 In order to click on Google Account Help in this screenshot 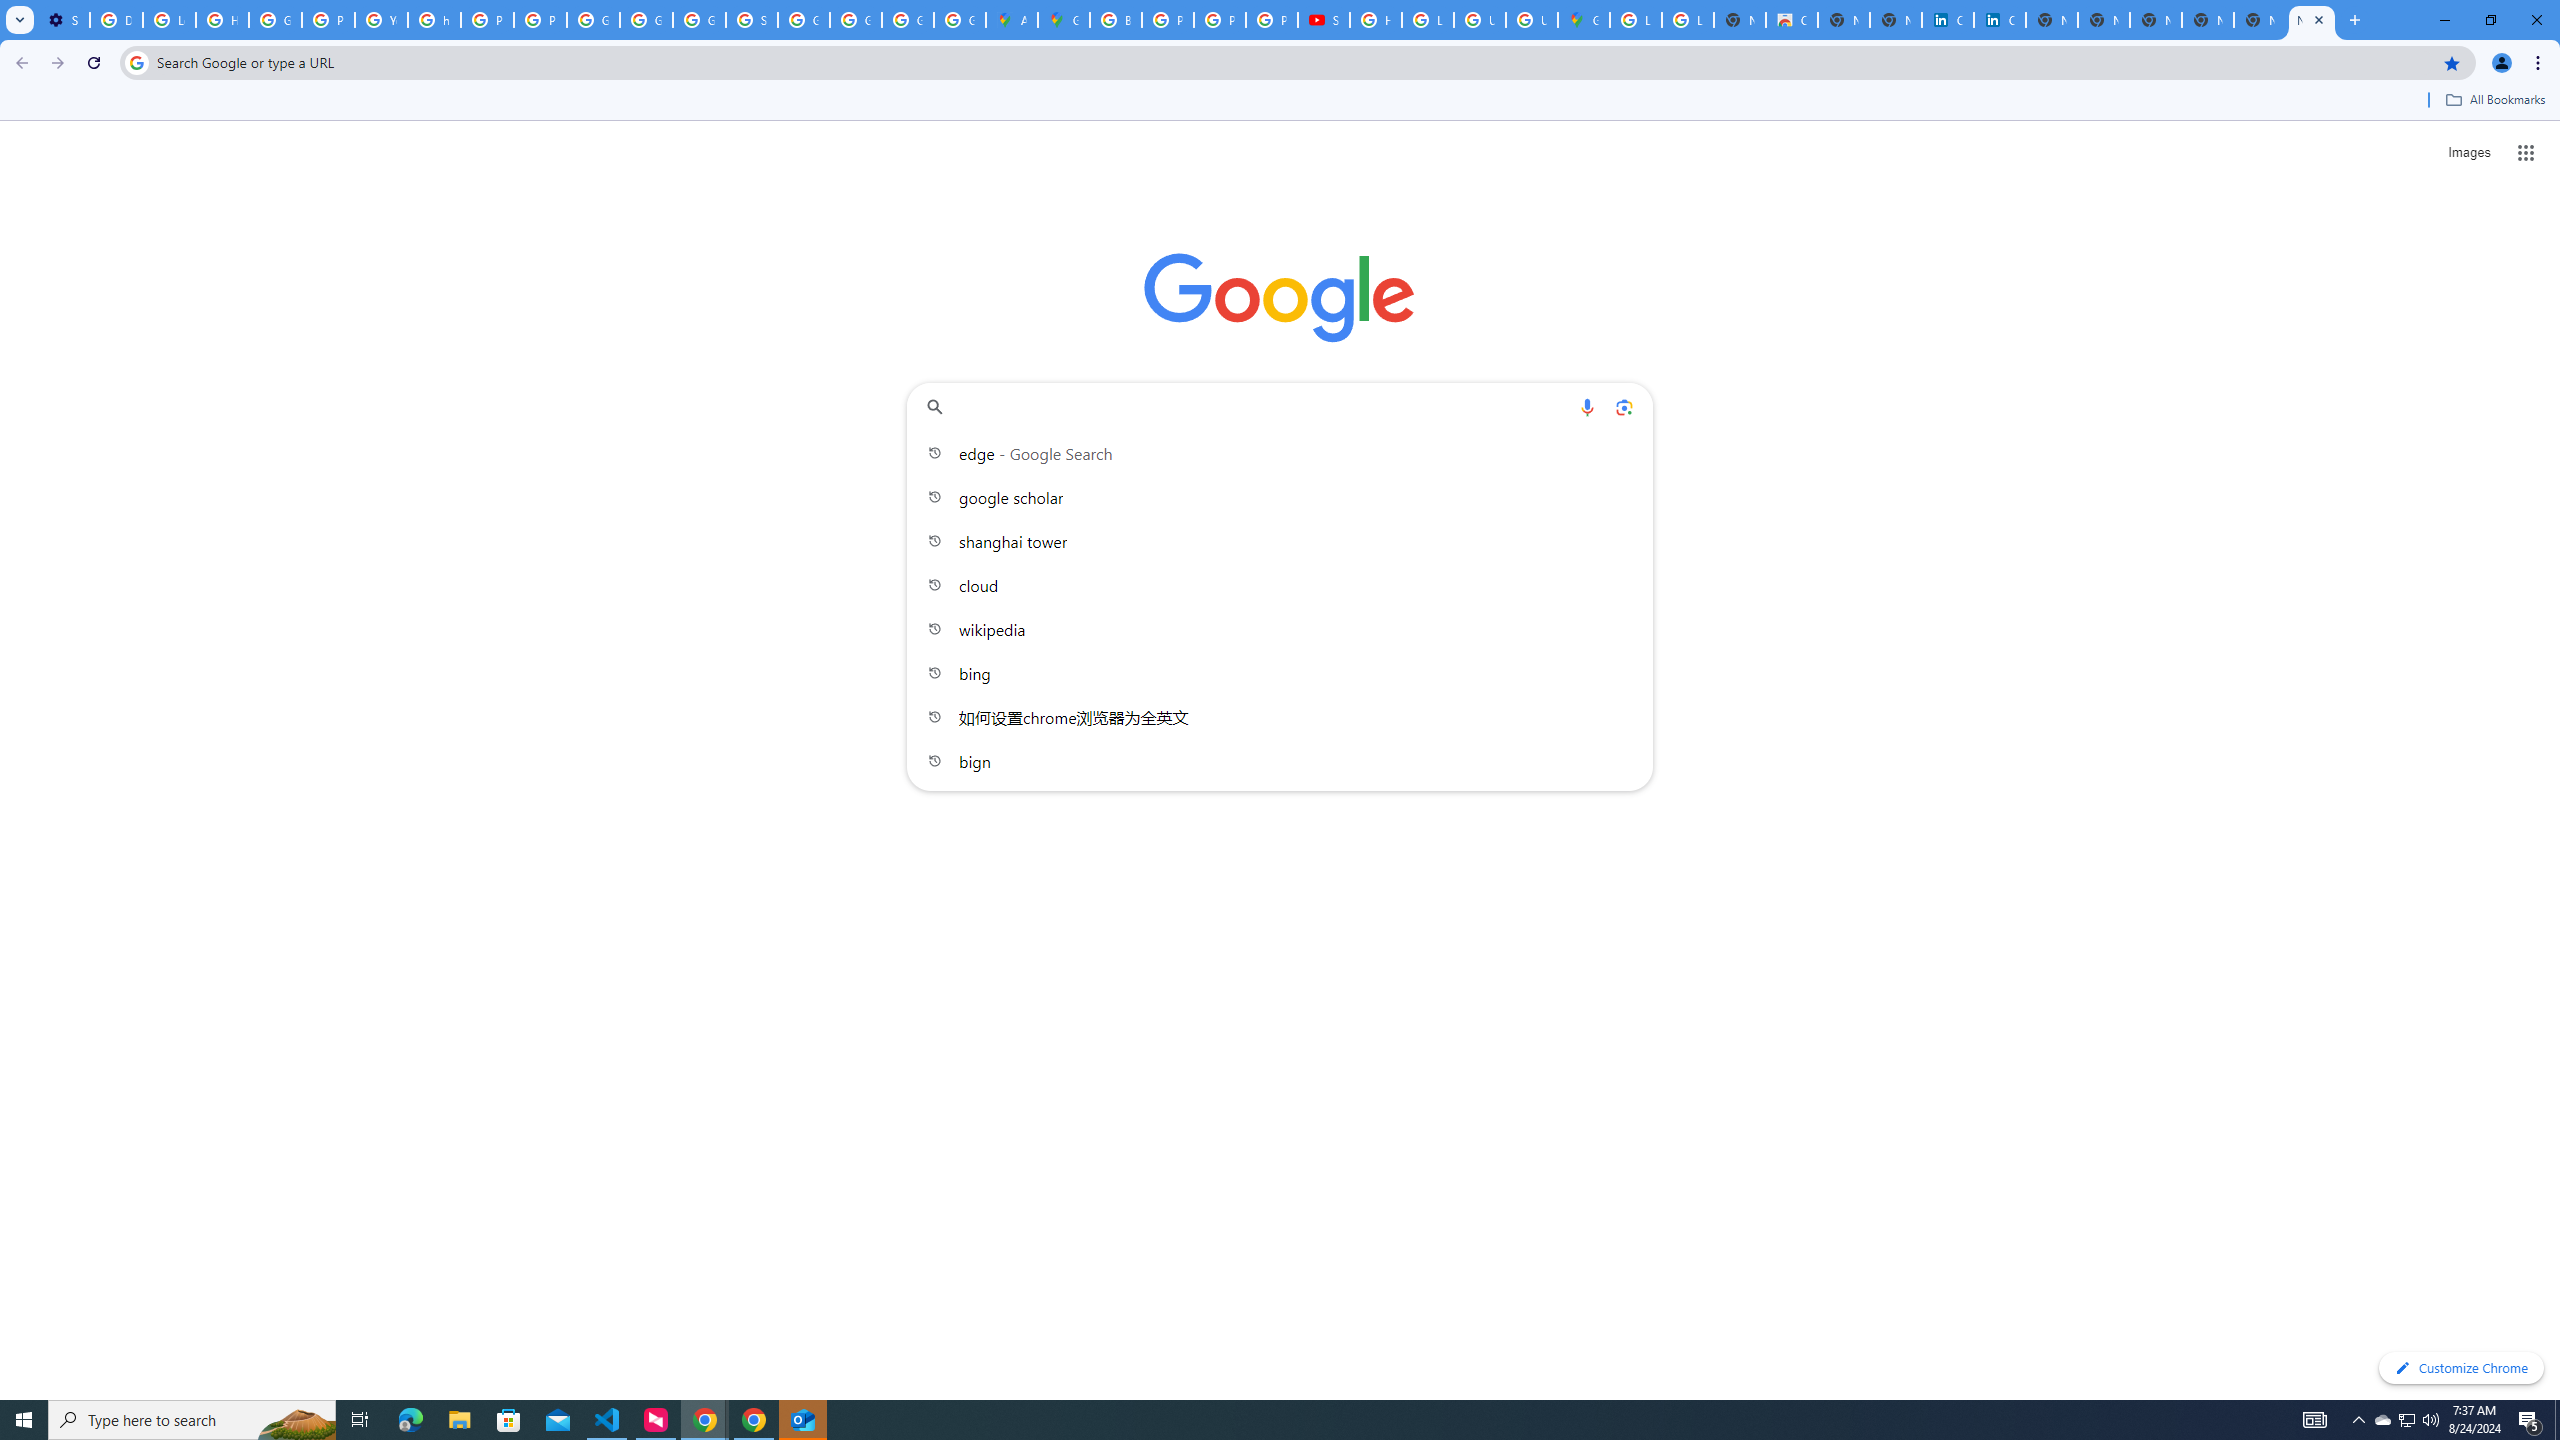, I will do `click(274, 20)`.